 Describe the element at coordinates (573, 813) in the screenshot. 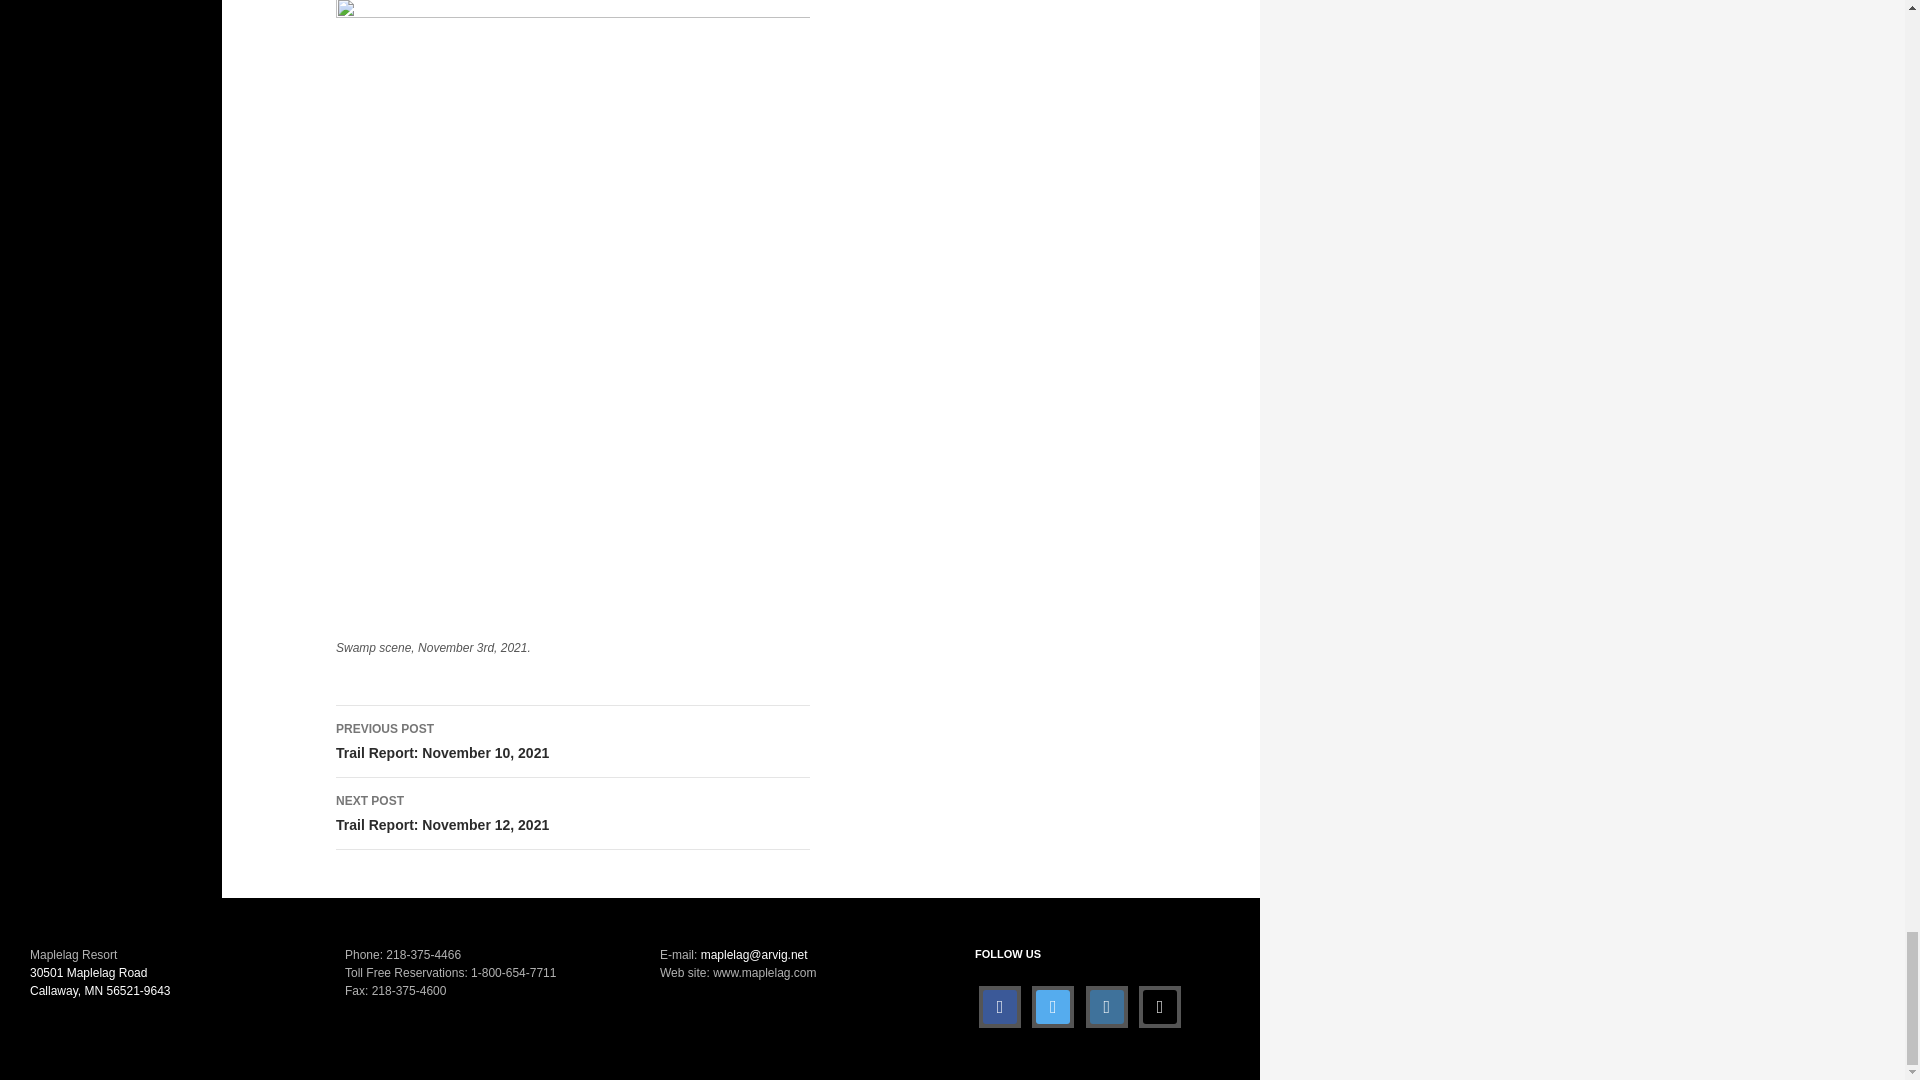

I see `Instagram` at that location.